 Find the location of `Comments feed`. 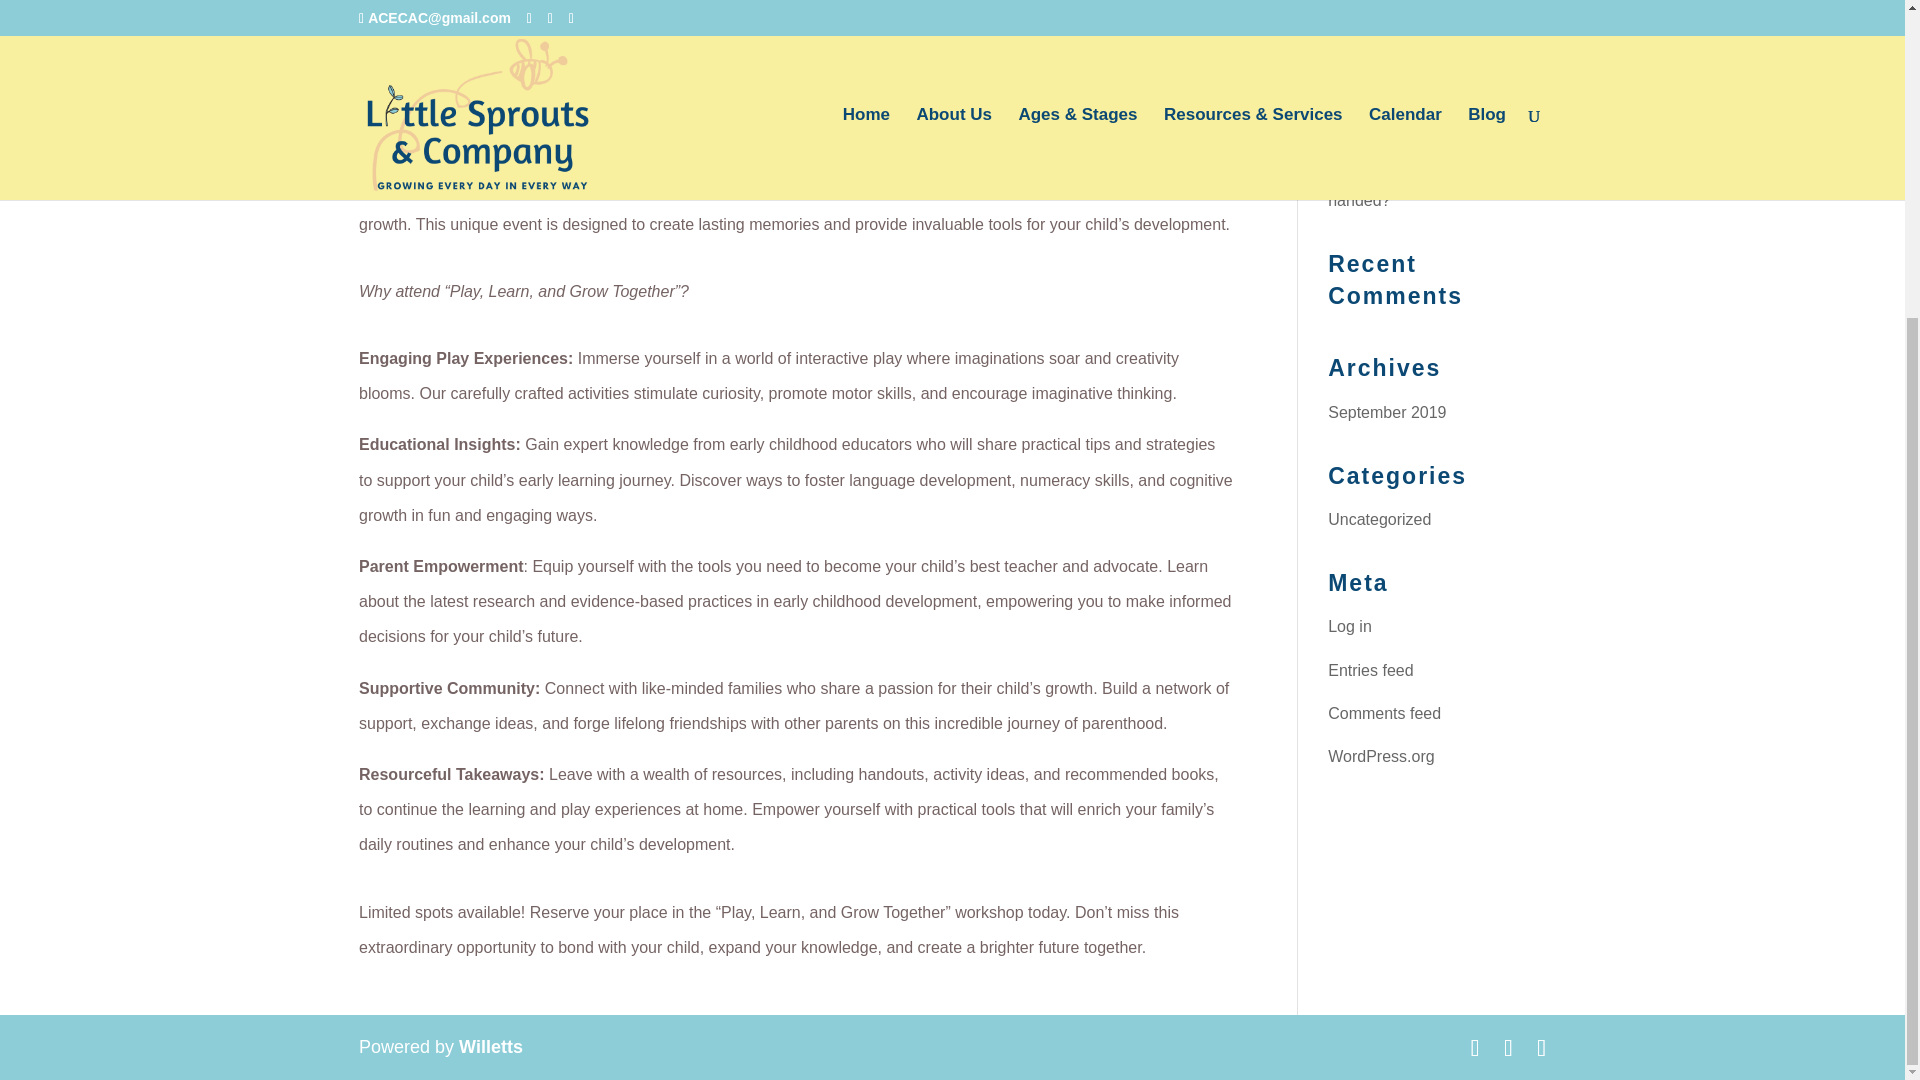

Comments feed is located at coordinates (1384, 714).